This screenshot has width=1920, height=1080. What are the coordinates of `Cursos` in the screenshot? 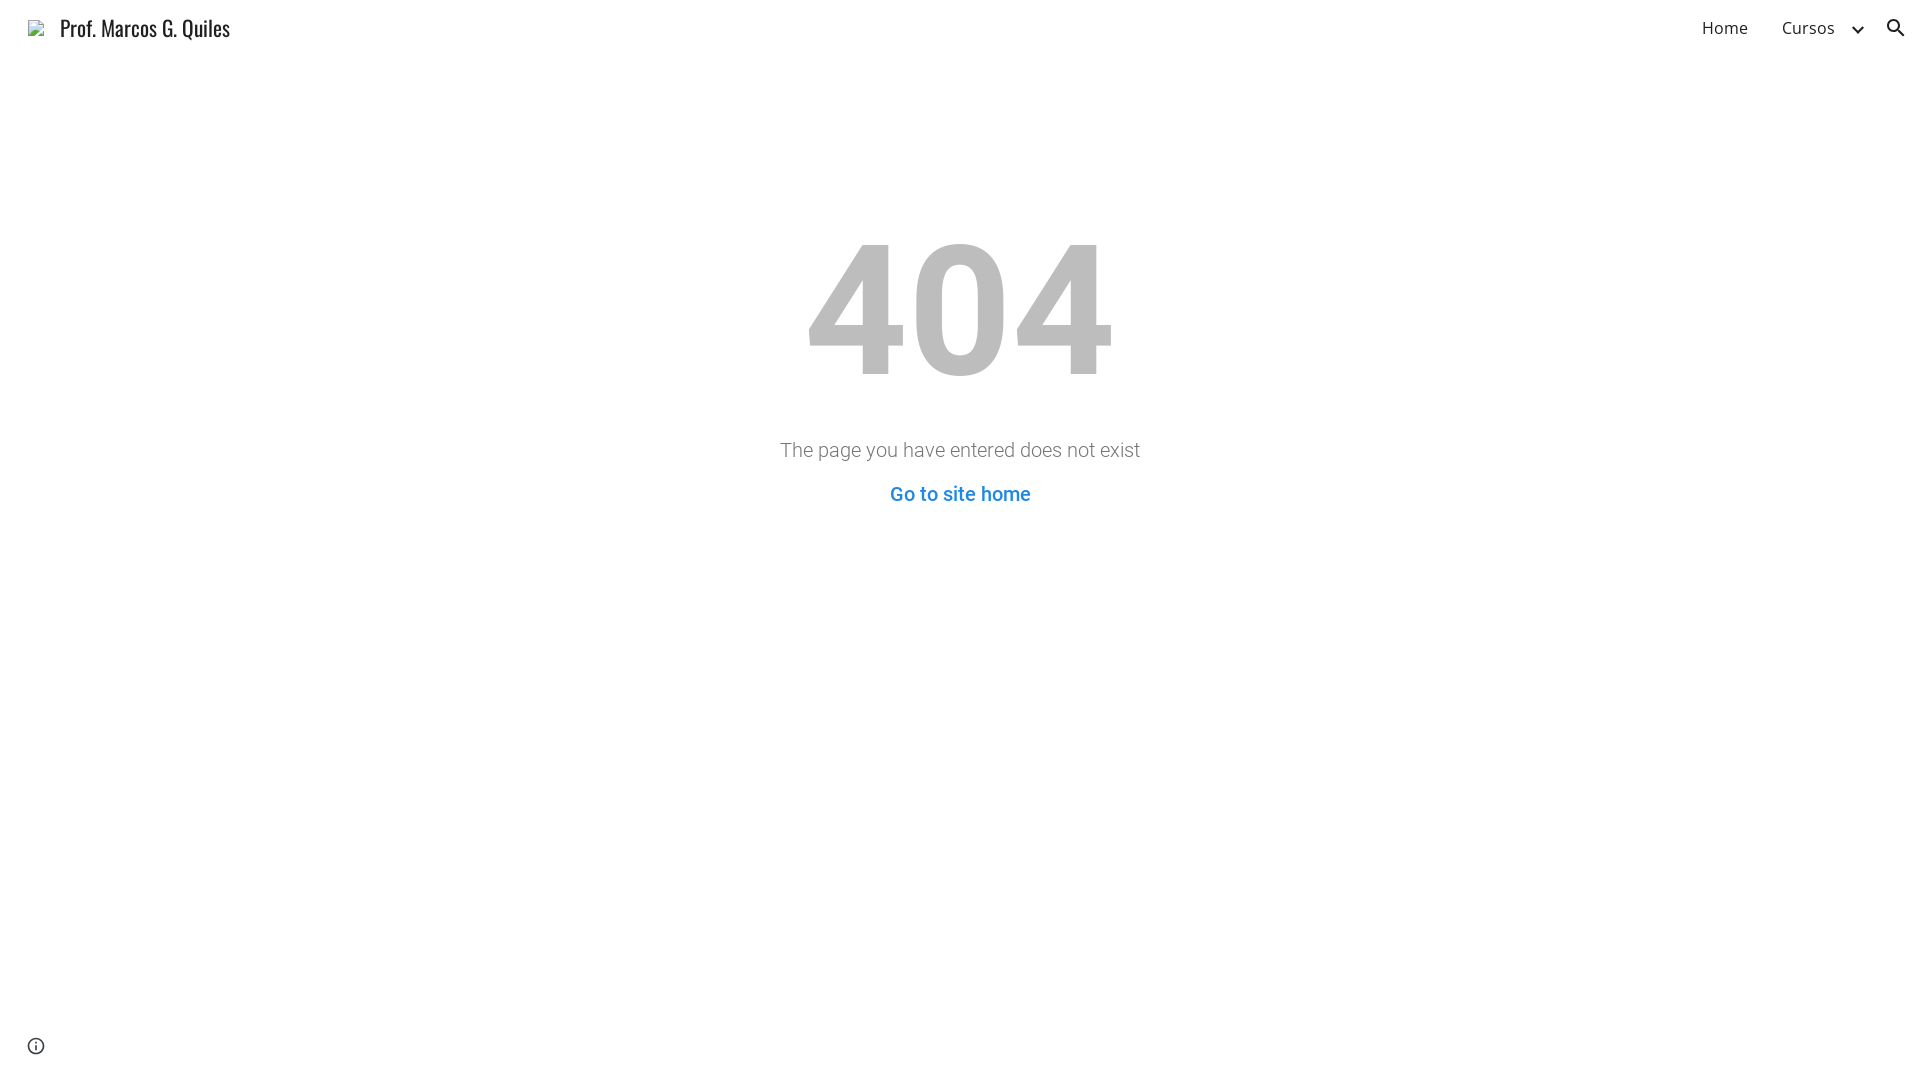 It's located at (1808, 28).